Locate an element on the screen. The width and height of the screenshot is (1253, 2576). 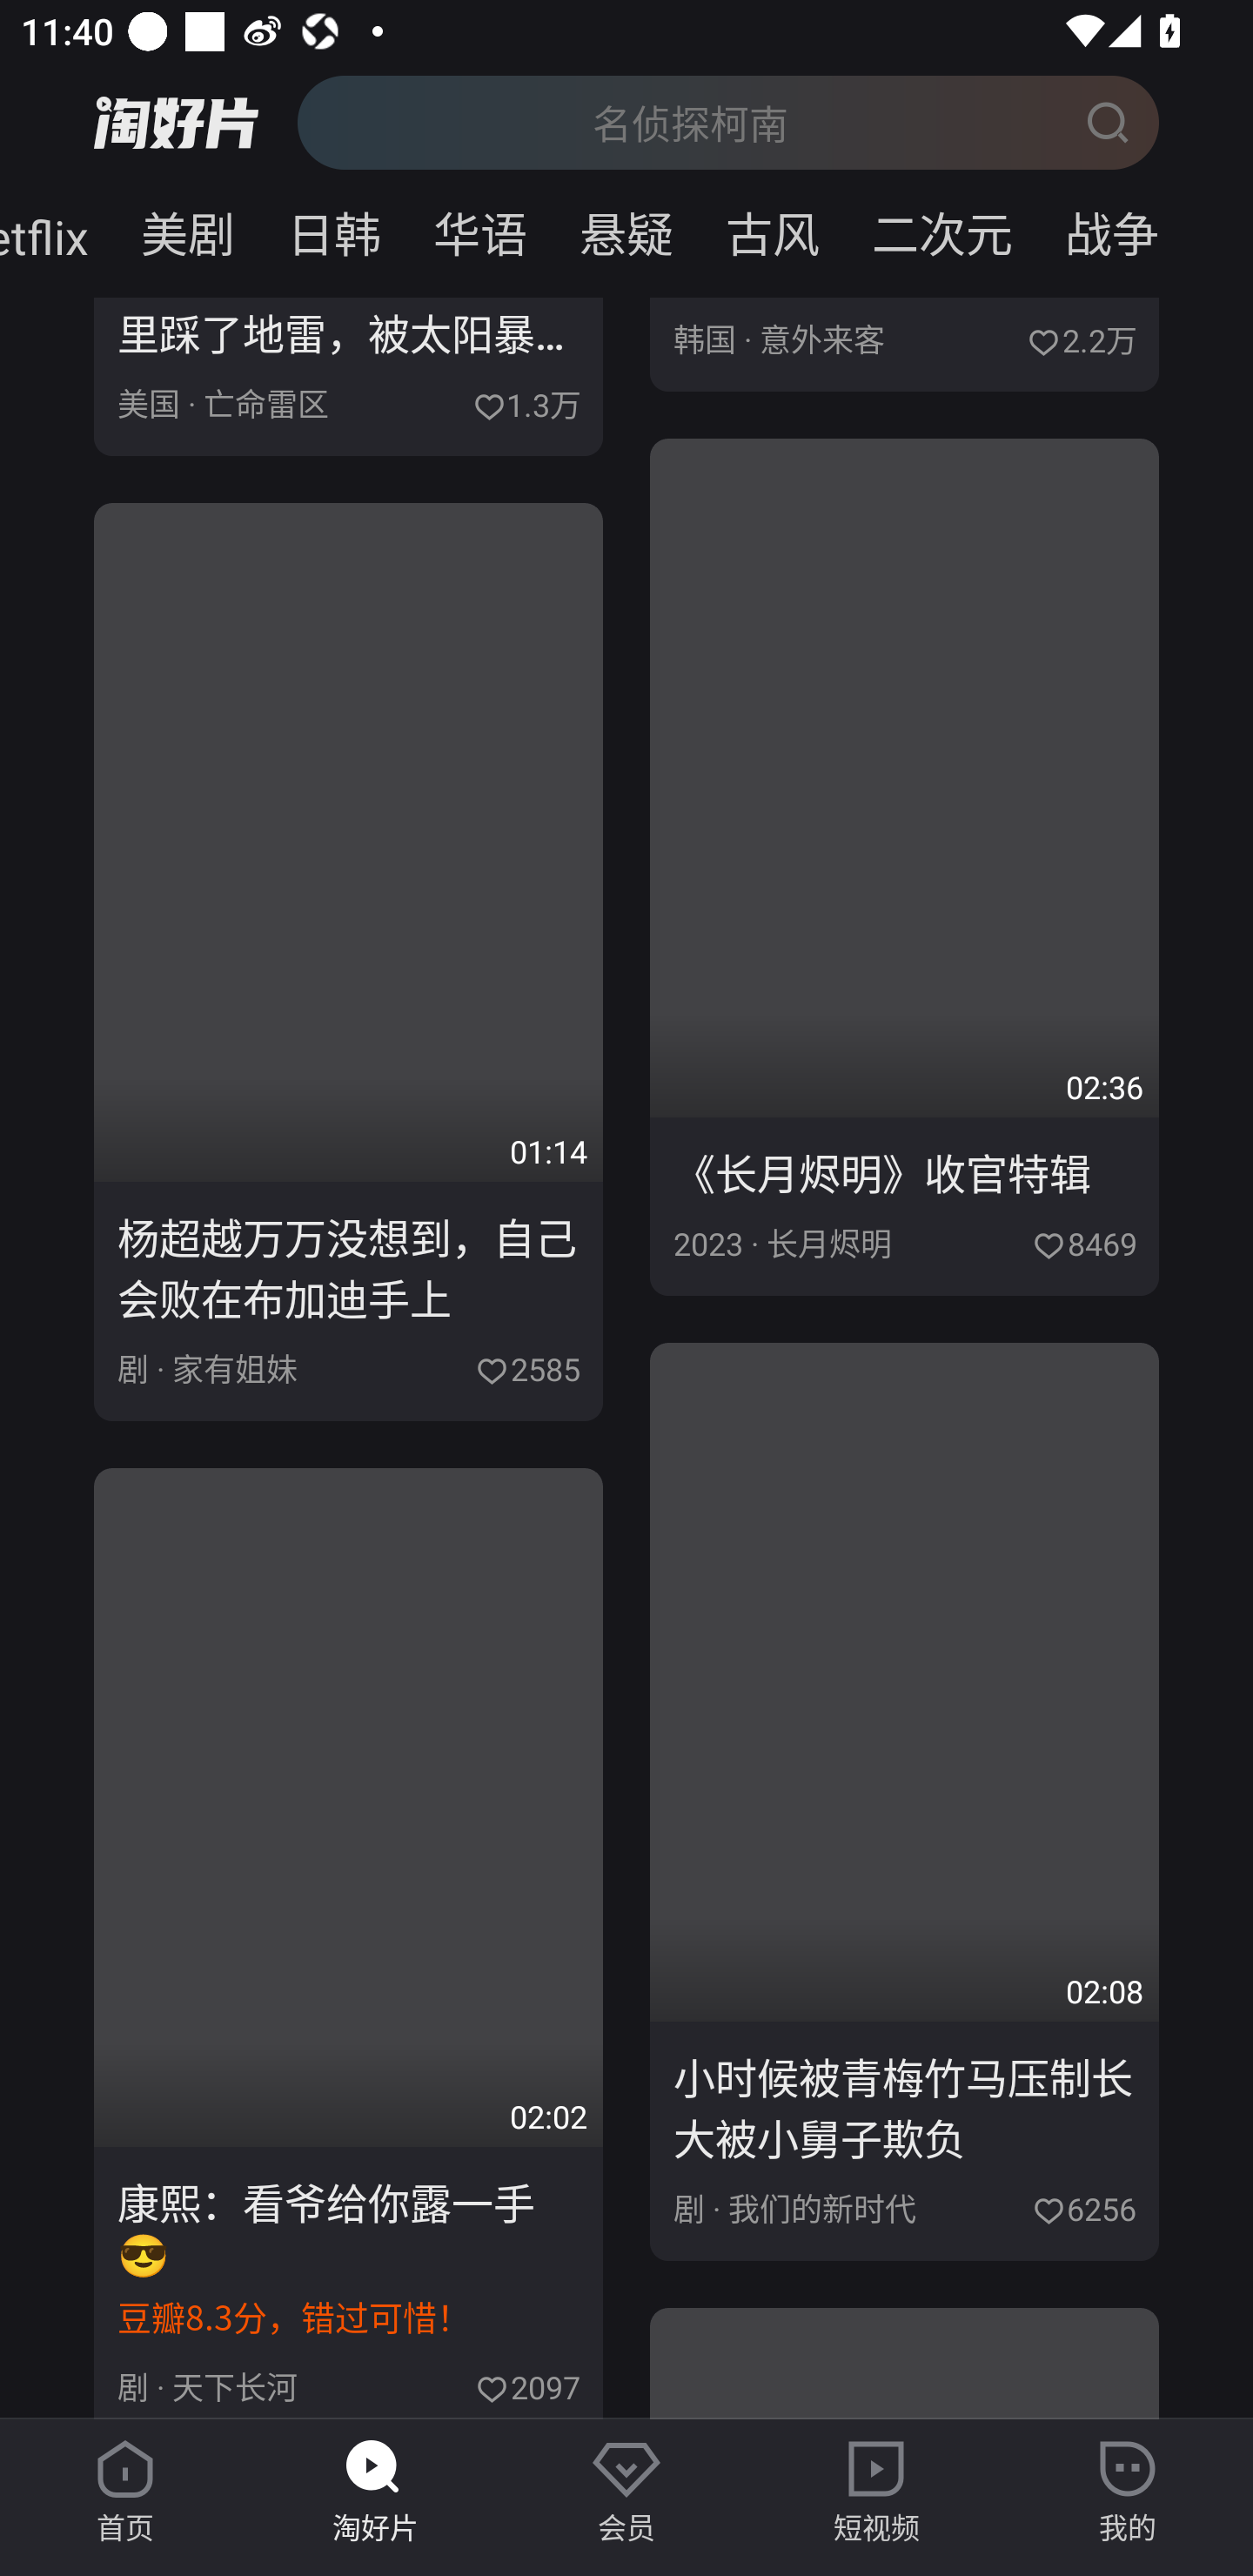
 1.3万 is located at coordinates (526, 402).